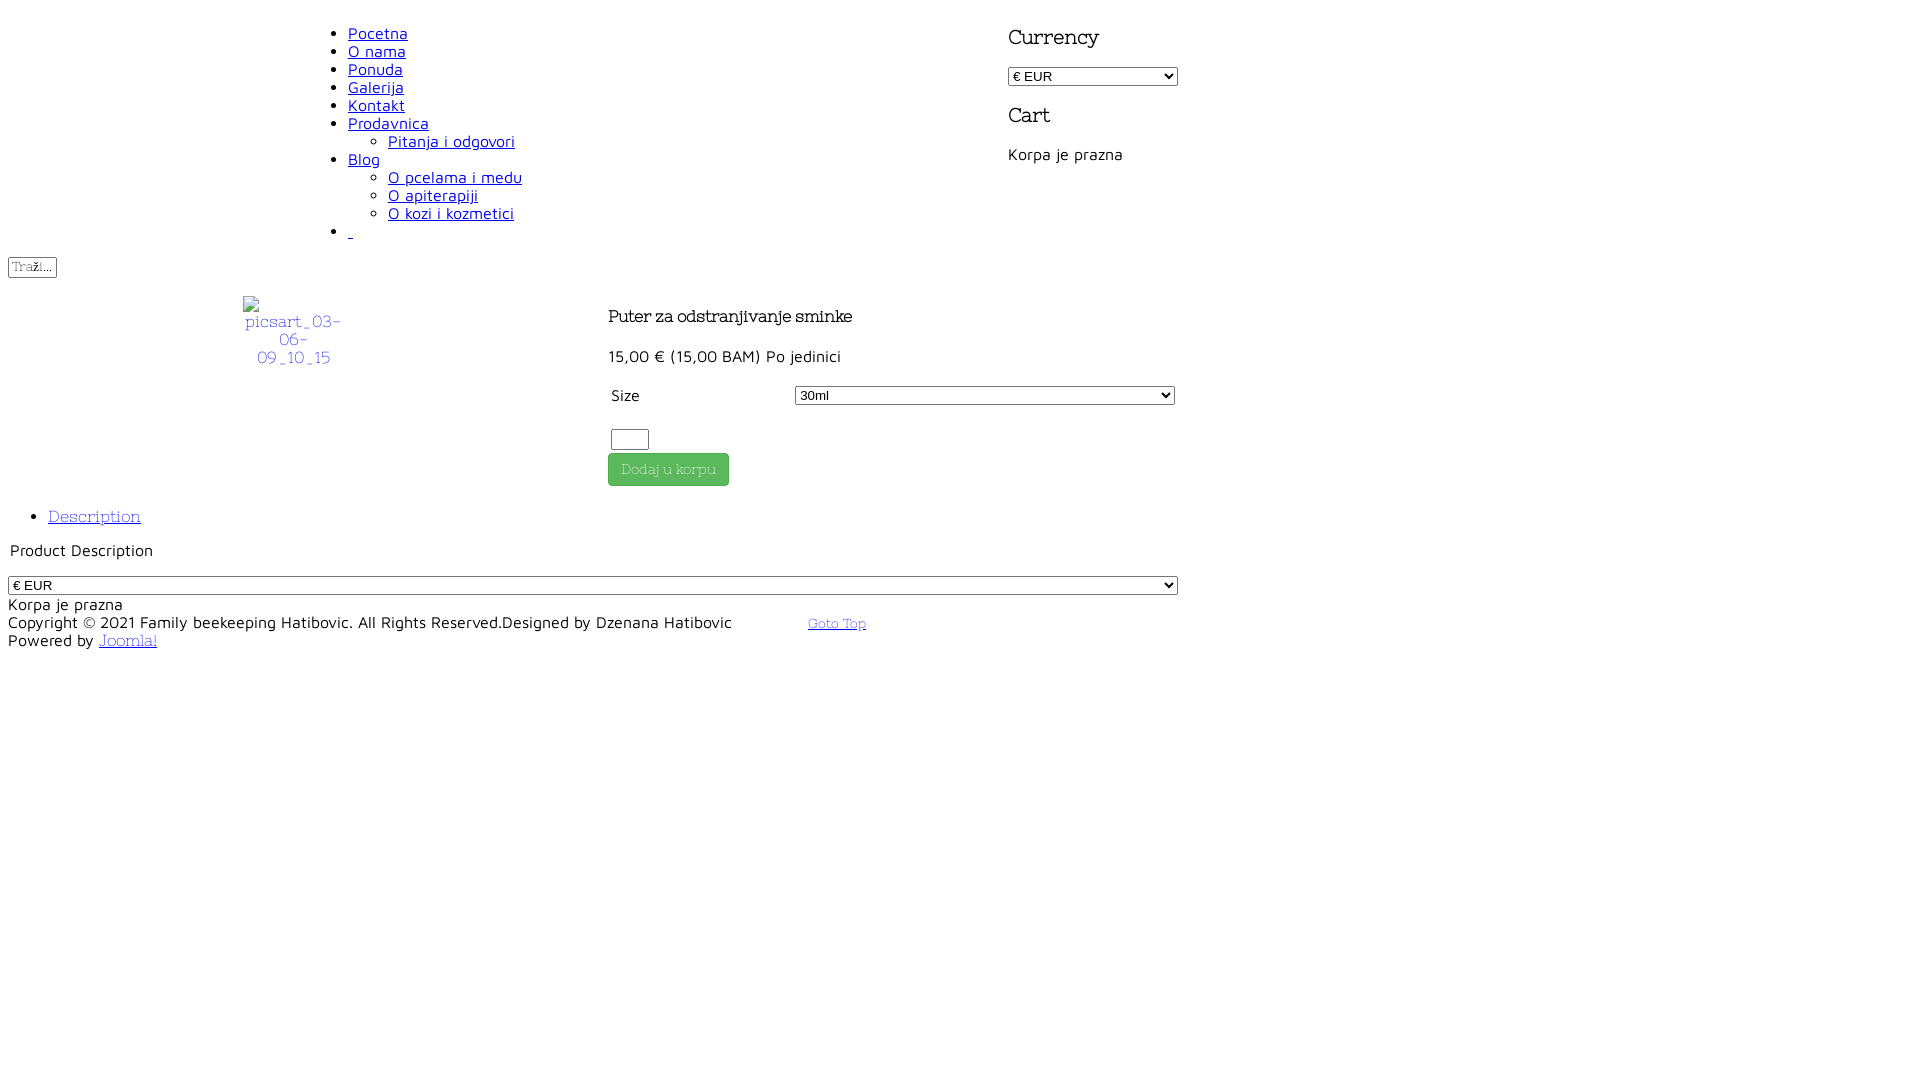 Image resolution: width=1920 pixels, height=1080 pixels. What do you see at coordinates (128, 640) in the screenshot?
I see `Joomla!` at bounding box center [128, 640].